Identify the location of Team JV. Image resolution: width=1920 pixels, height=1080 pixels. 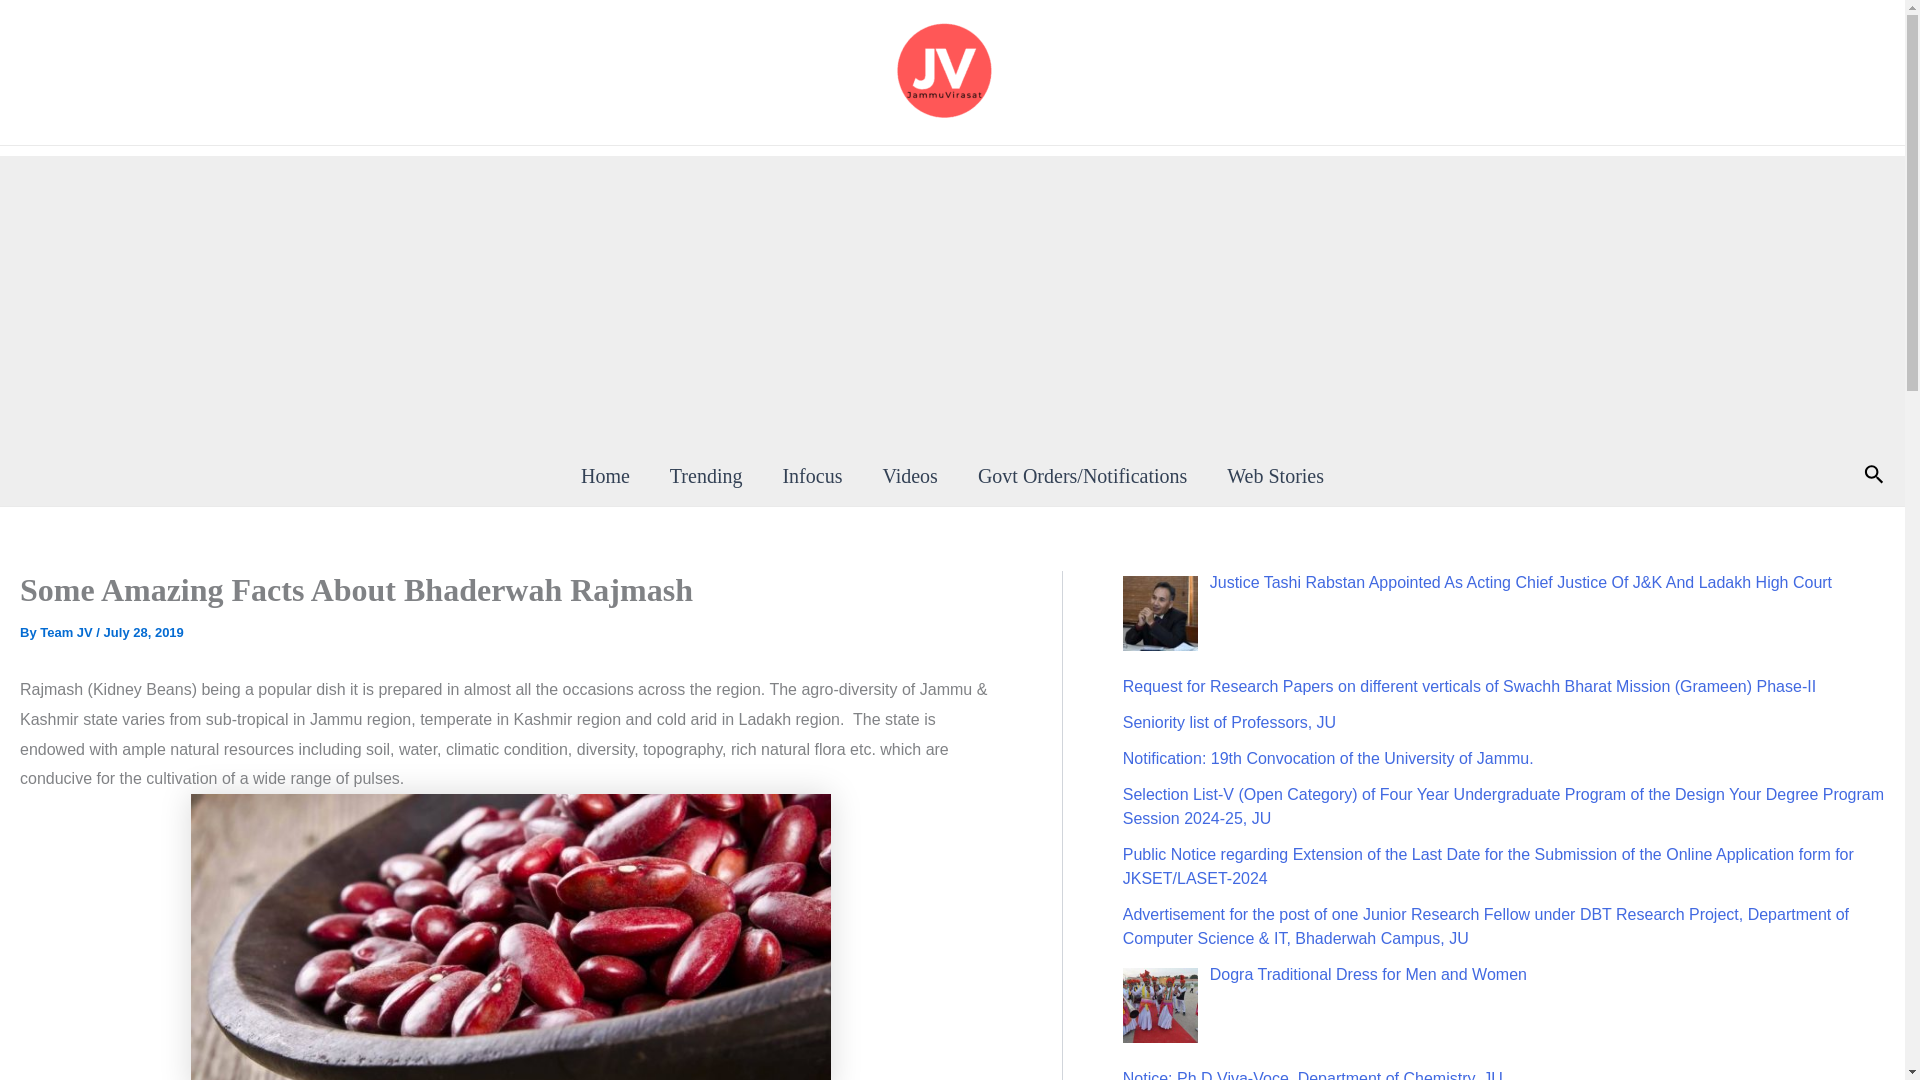
(68, 632).